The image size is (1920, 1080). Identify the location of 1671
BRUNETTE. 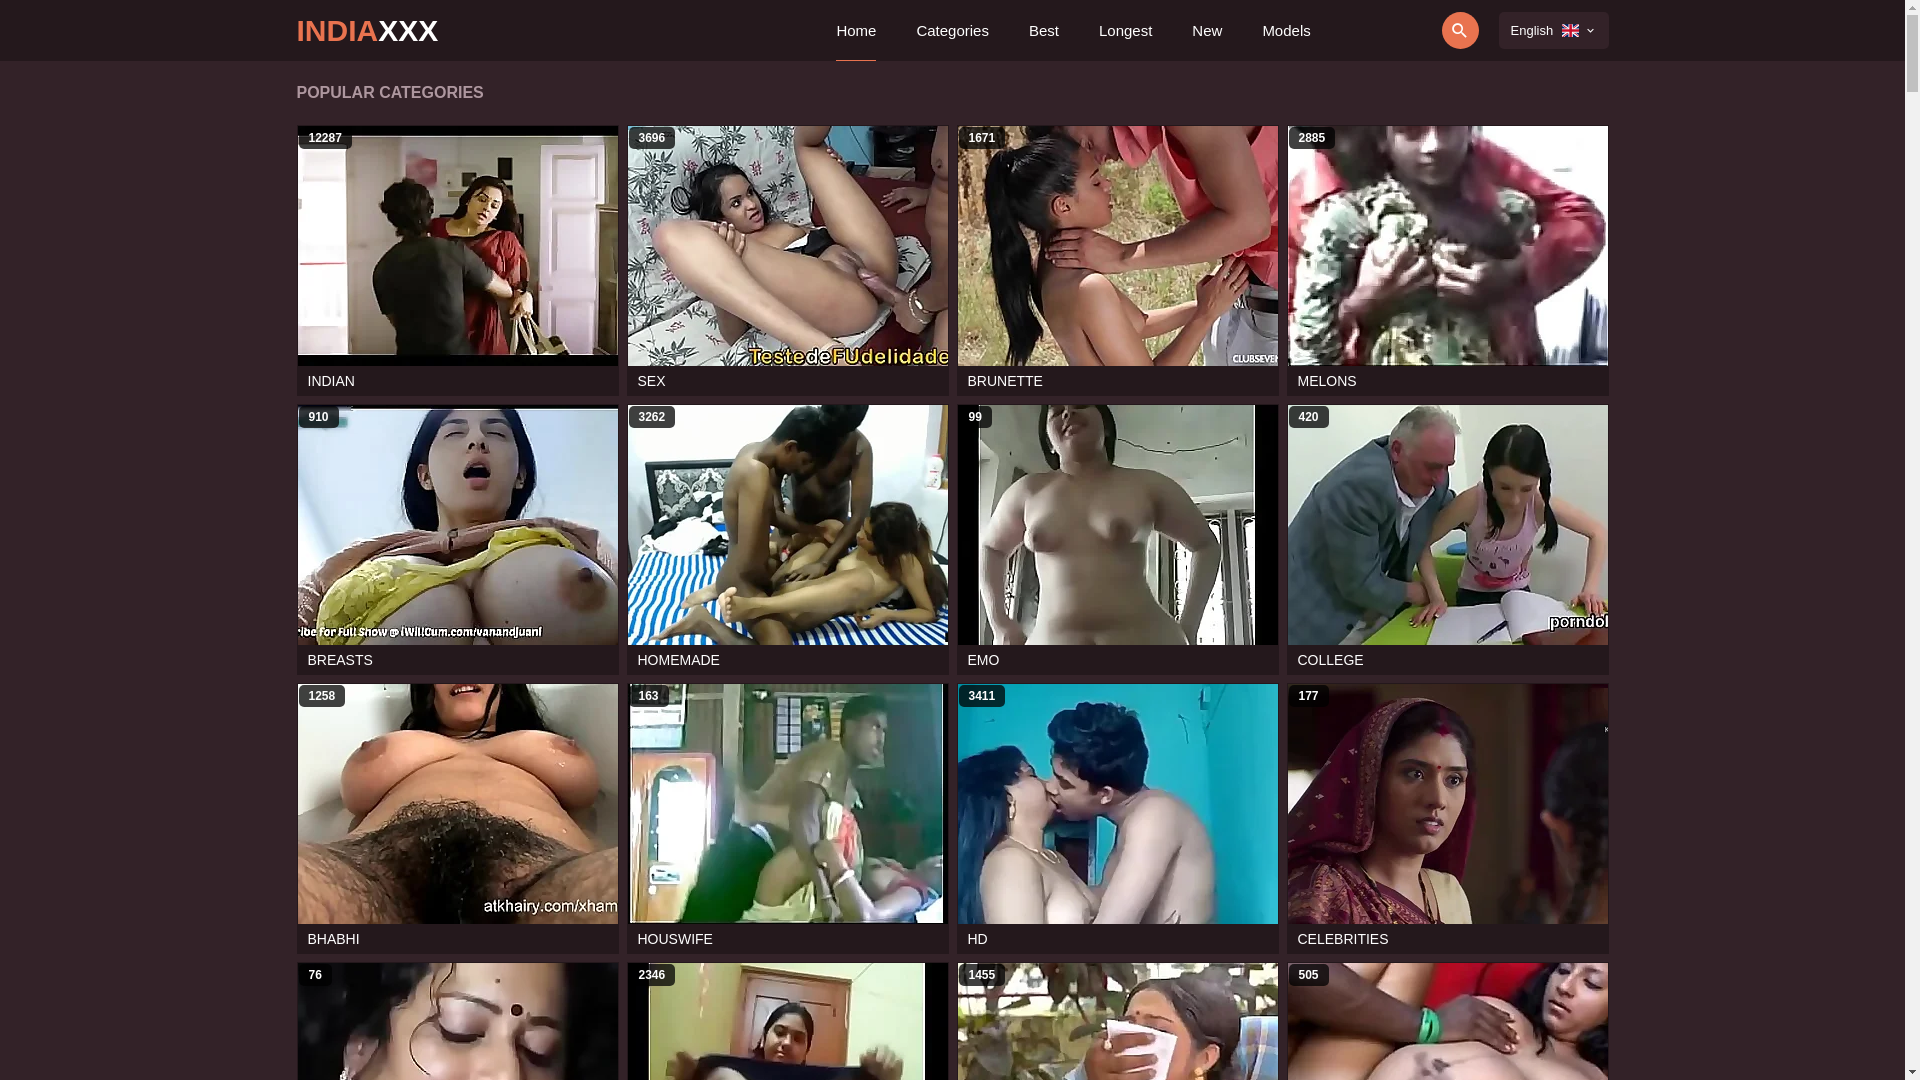
(1117, 260).